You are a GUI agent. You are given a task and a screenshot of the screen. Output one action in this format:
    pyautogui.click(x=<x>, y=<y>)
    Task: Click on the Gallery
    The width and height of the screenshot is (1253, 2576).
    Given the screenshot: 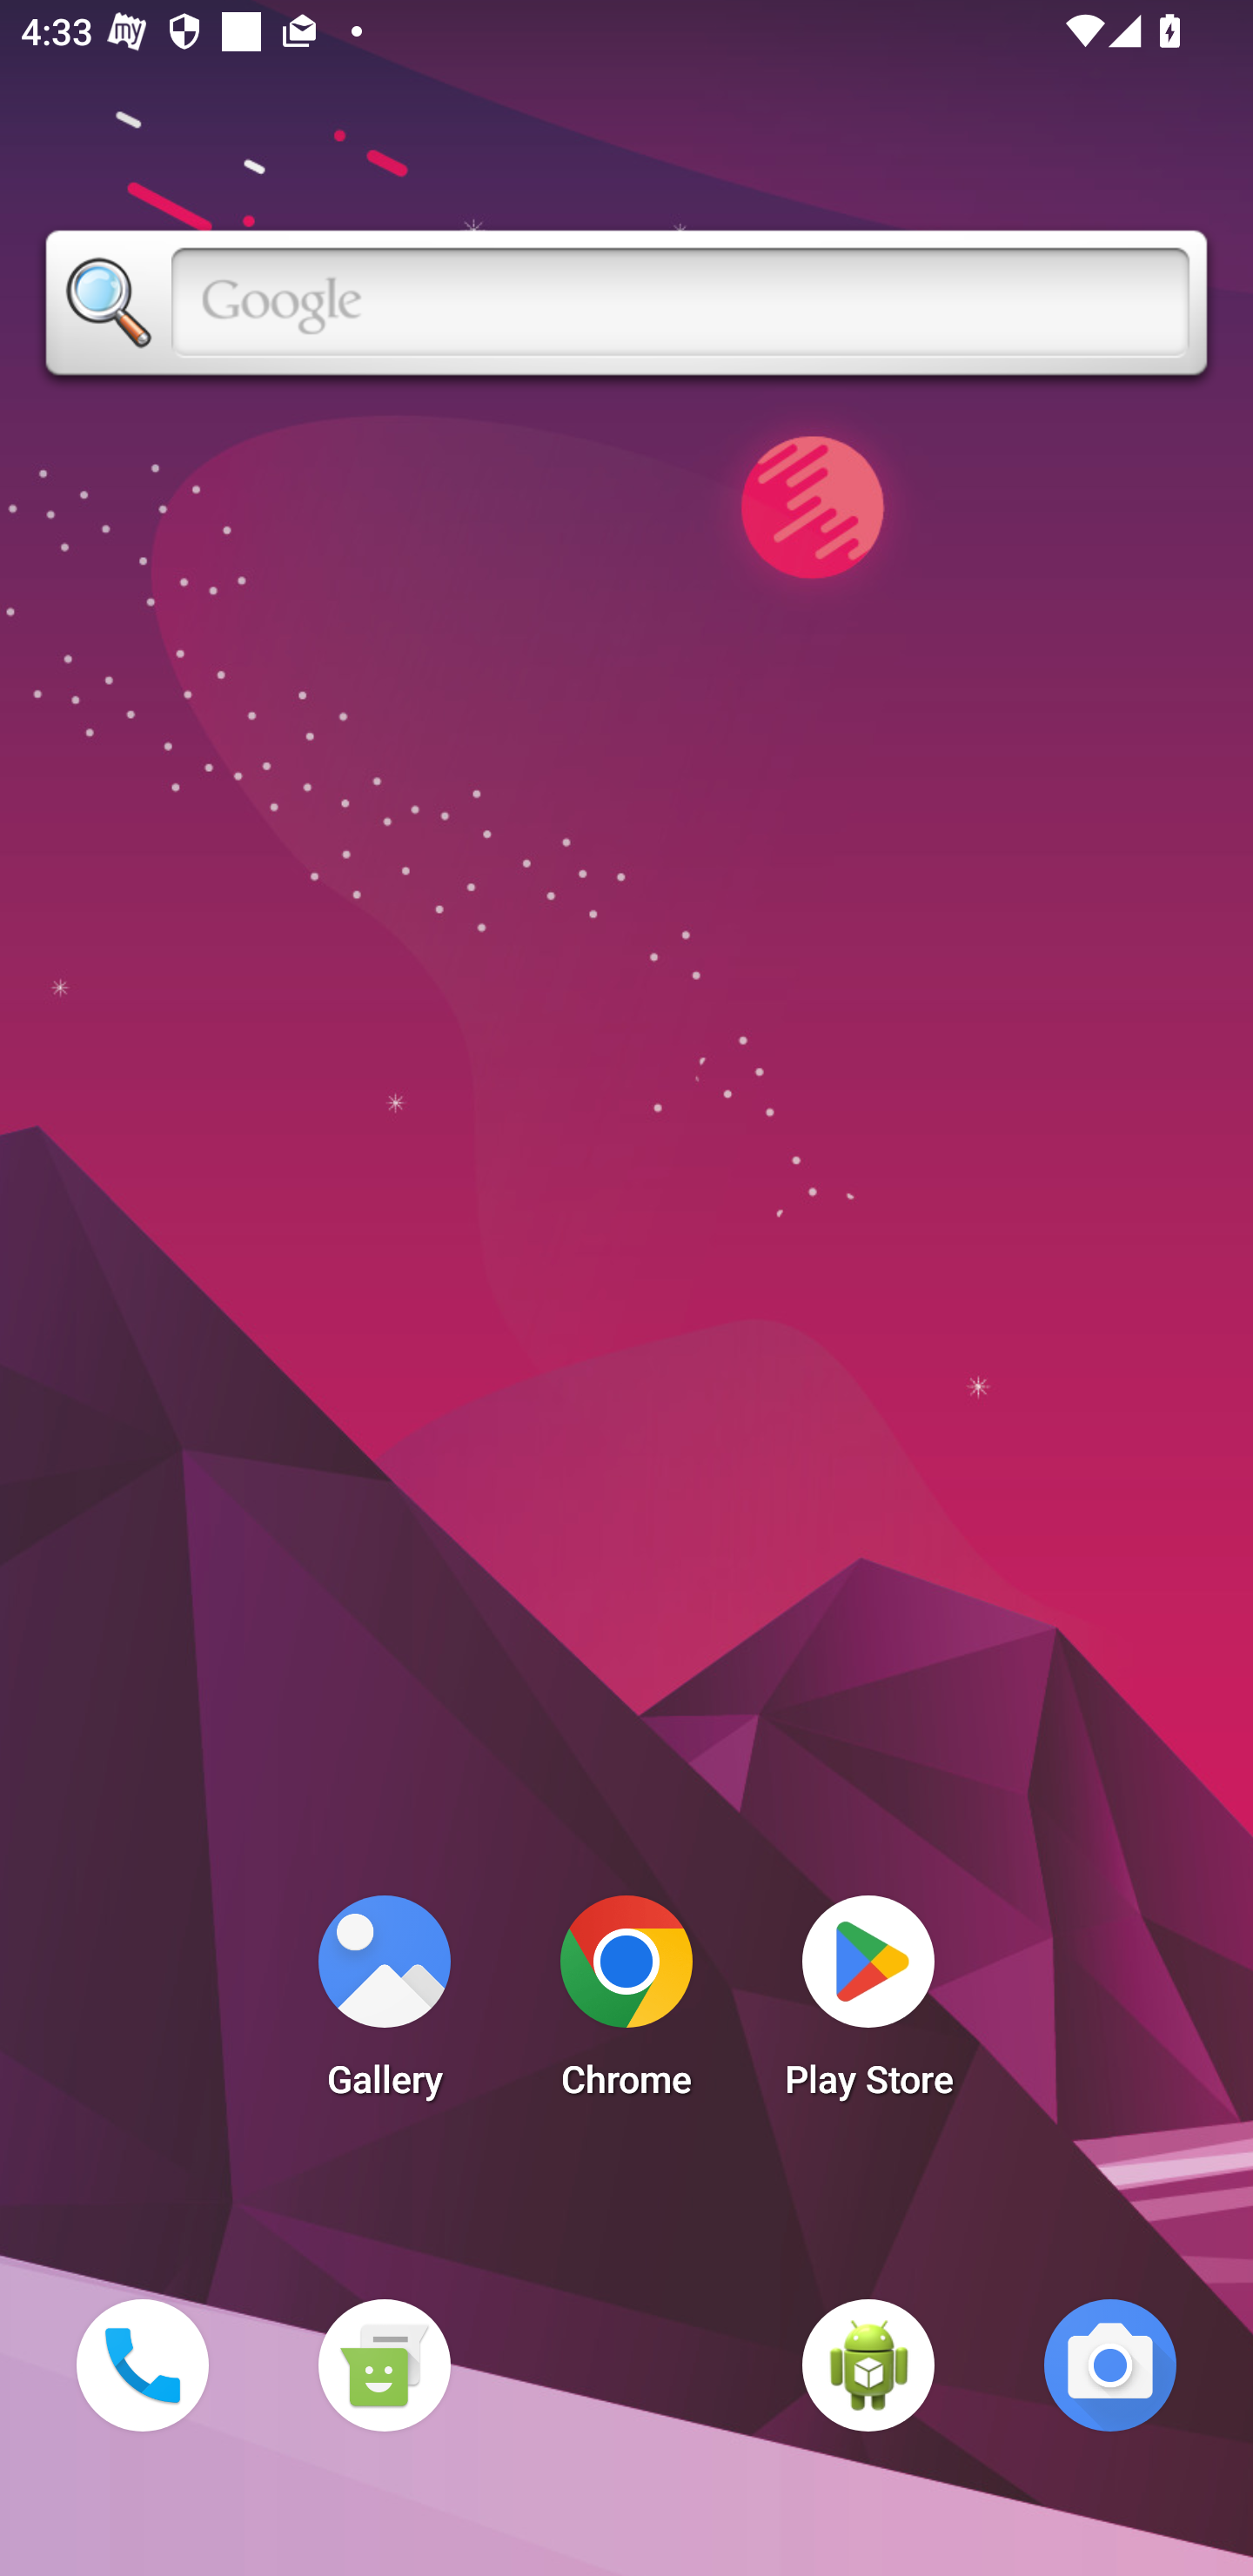 What is the action you would take?
    pyautogui.click(x=384, y=2005)
    